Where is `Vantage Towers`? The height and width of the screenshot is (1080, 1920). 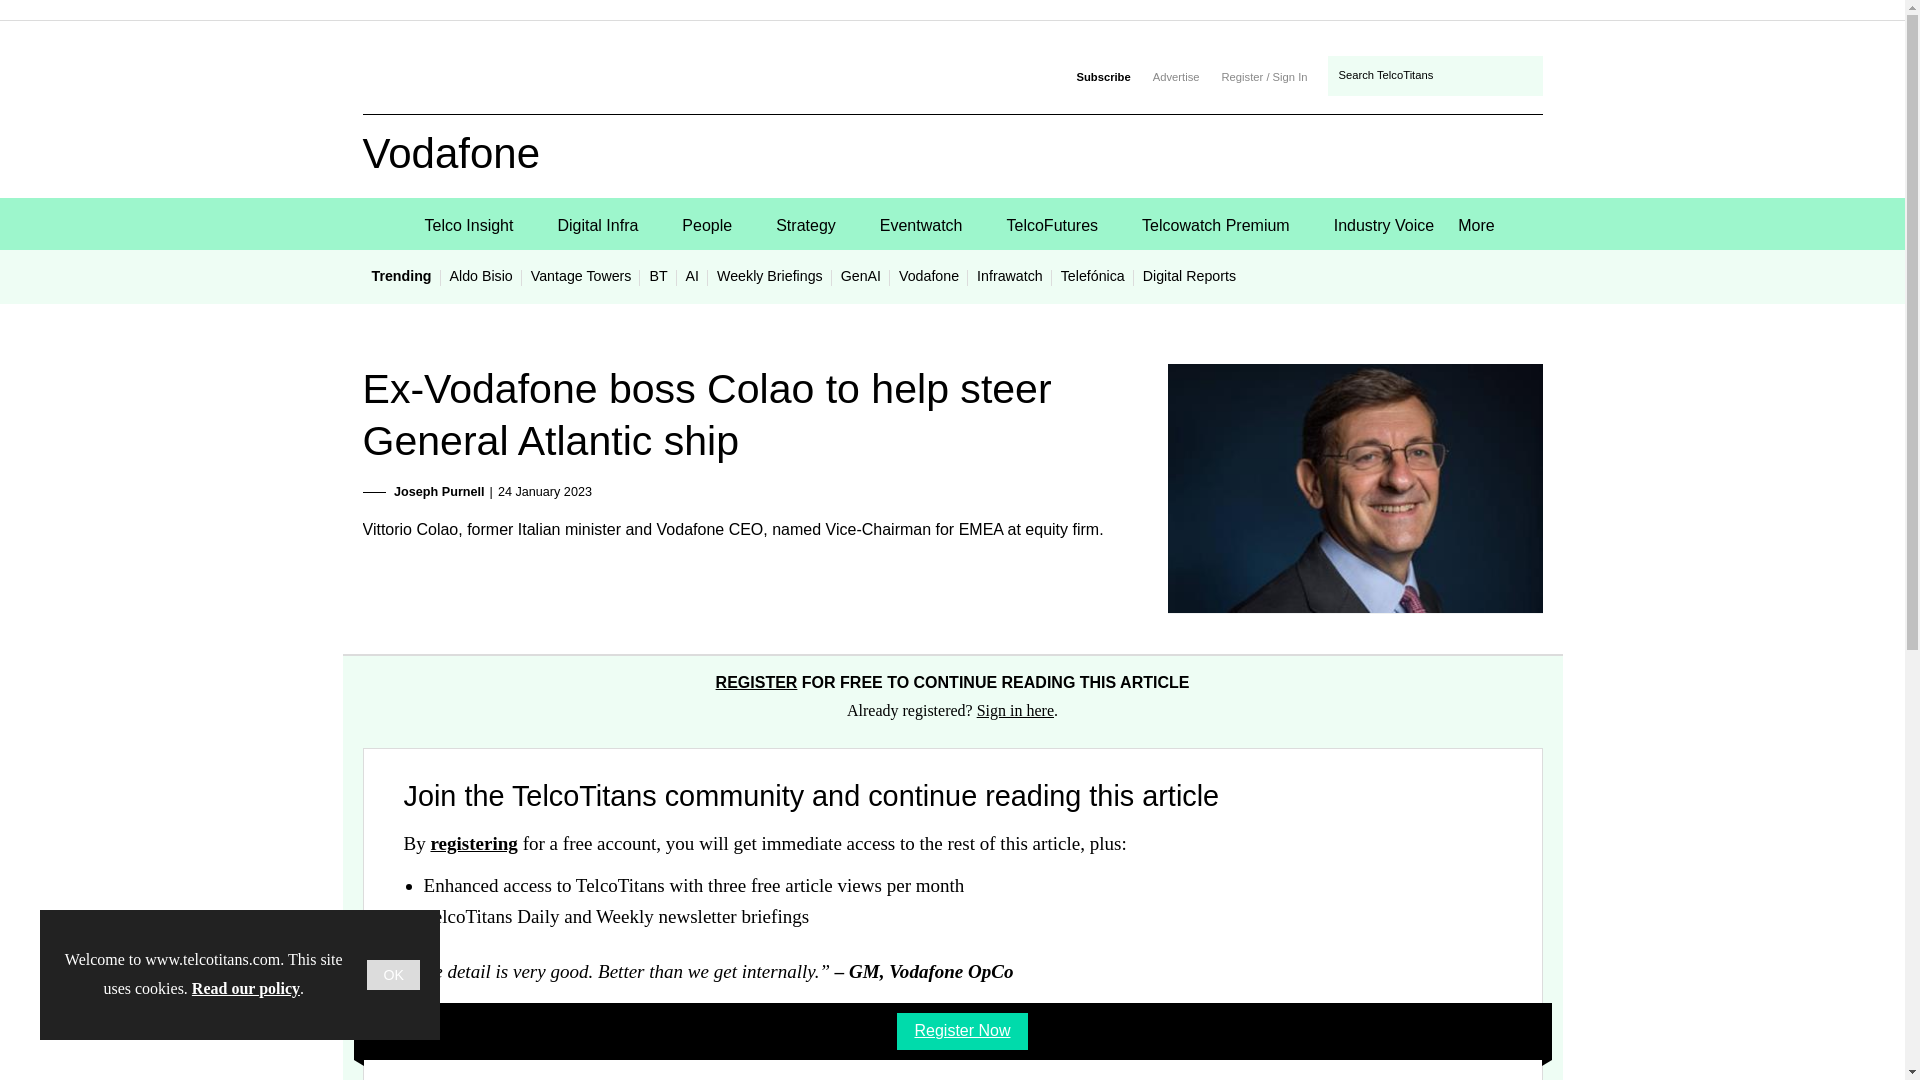
Vantage Towers is located at coordinates (582, 276).